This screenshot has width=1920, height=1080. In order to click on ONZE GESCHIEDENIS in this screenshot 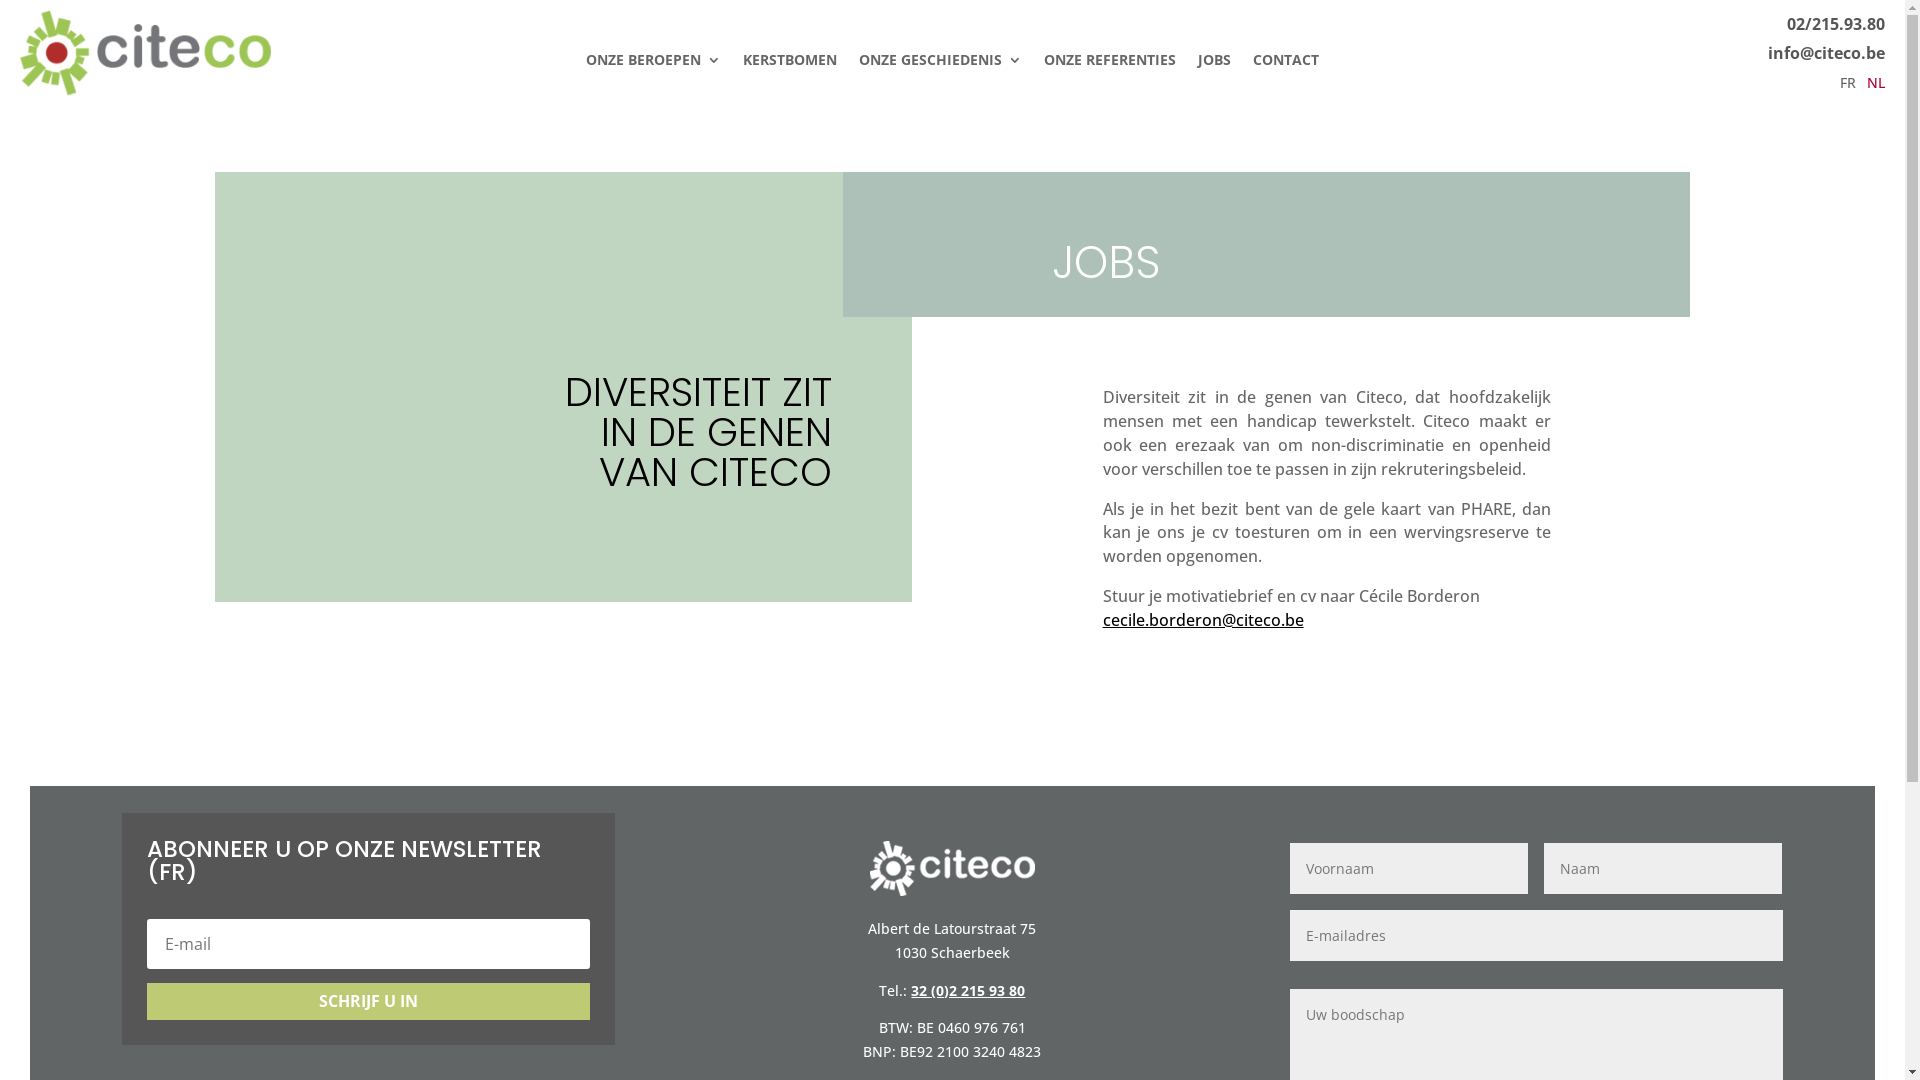, I will do `click(940, 64)`.